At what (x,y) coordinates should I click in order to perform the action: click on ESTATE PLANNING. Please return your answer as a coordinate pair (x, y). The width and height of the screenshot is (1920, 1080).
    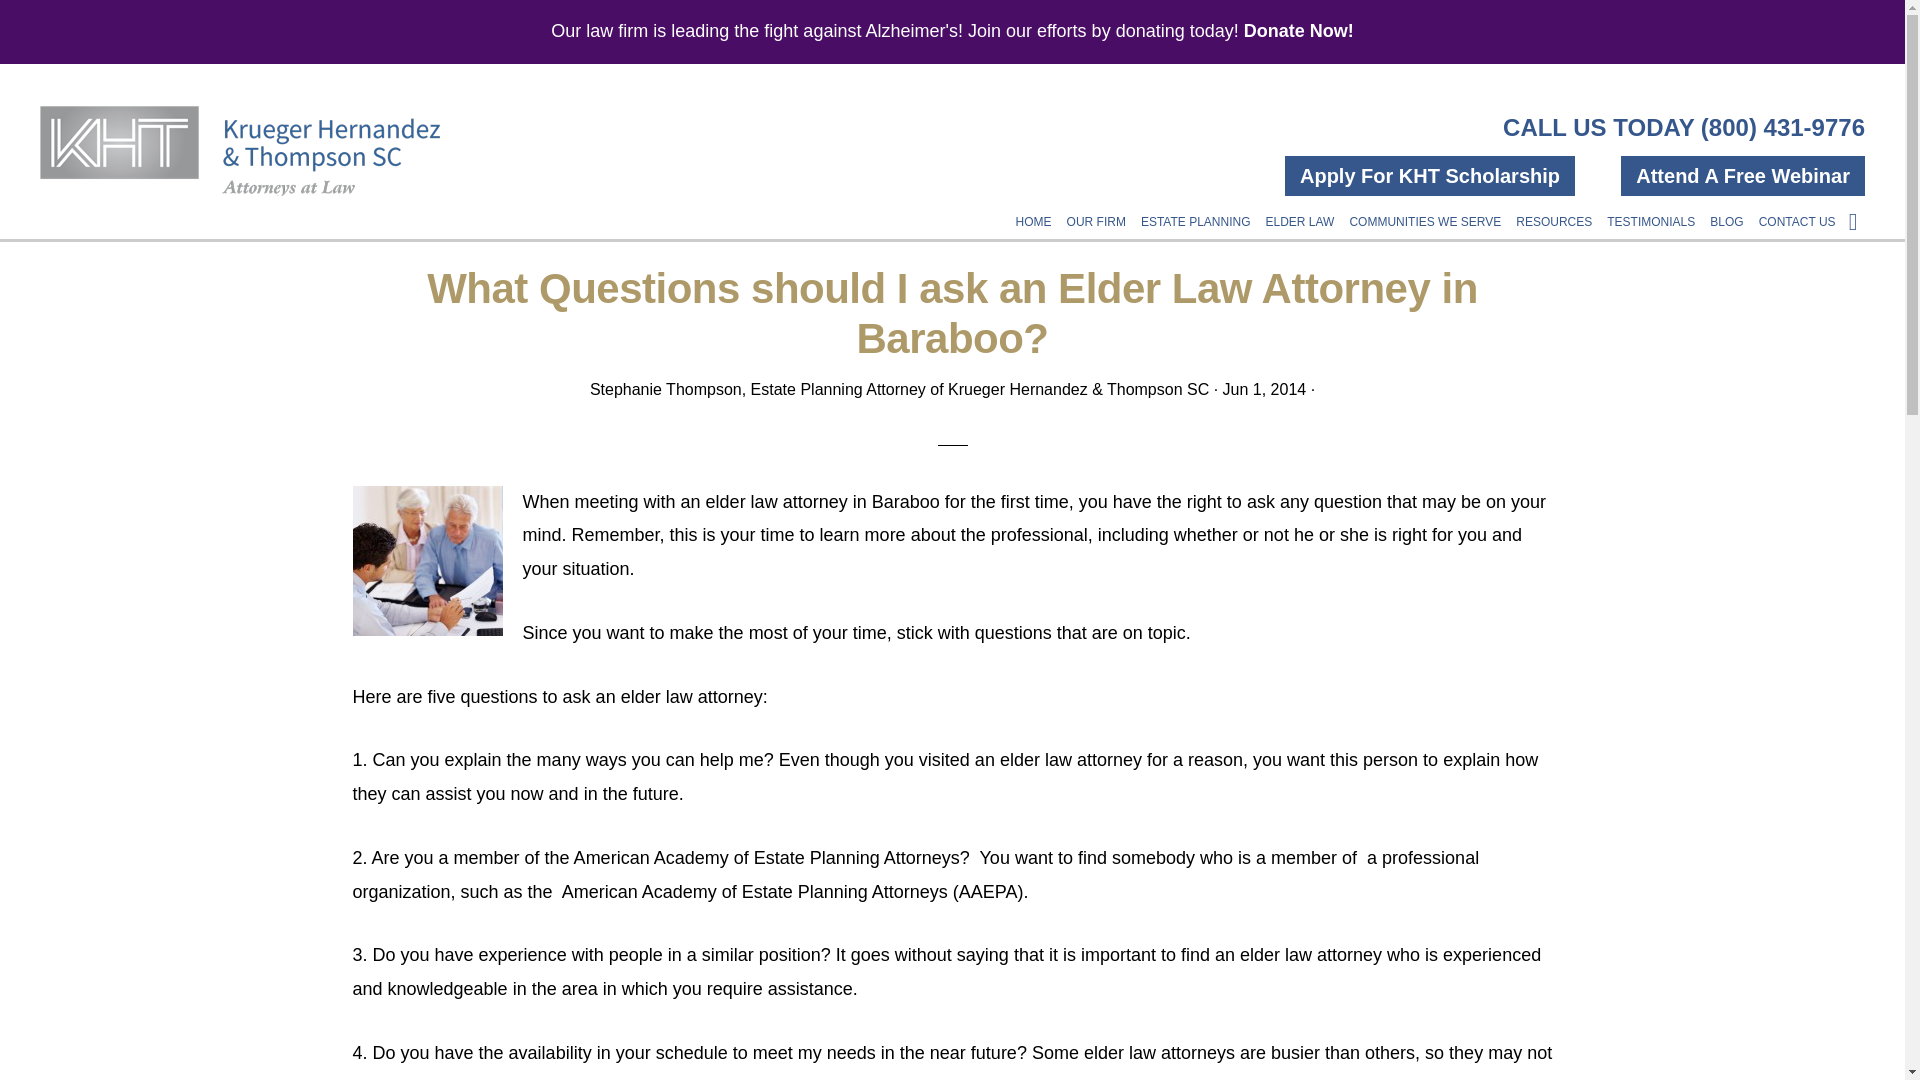
    Looking at the image, I should click on (1196, 211).